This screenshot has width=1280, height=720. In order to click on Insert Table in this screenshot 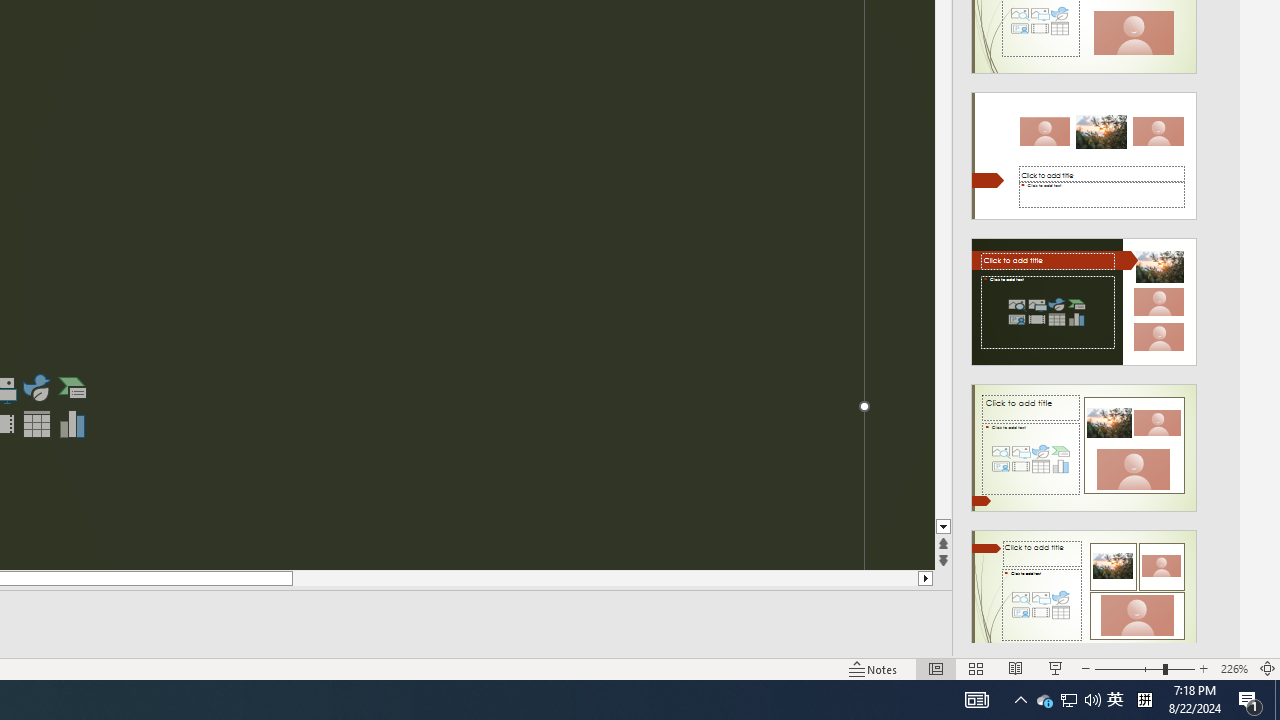, I will do `click(36, 424)`.